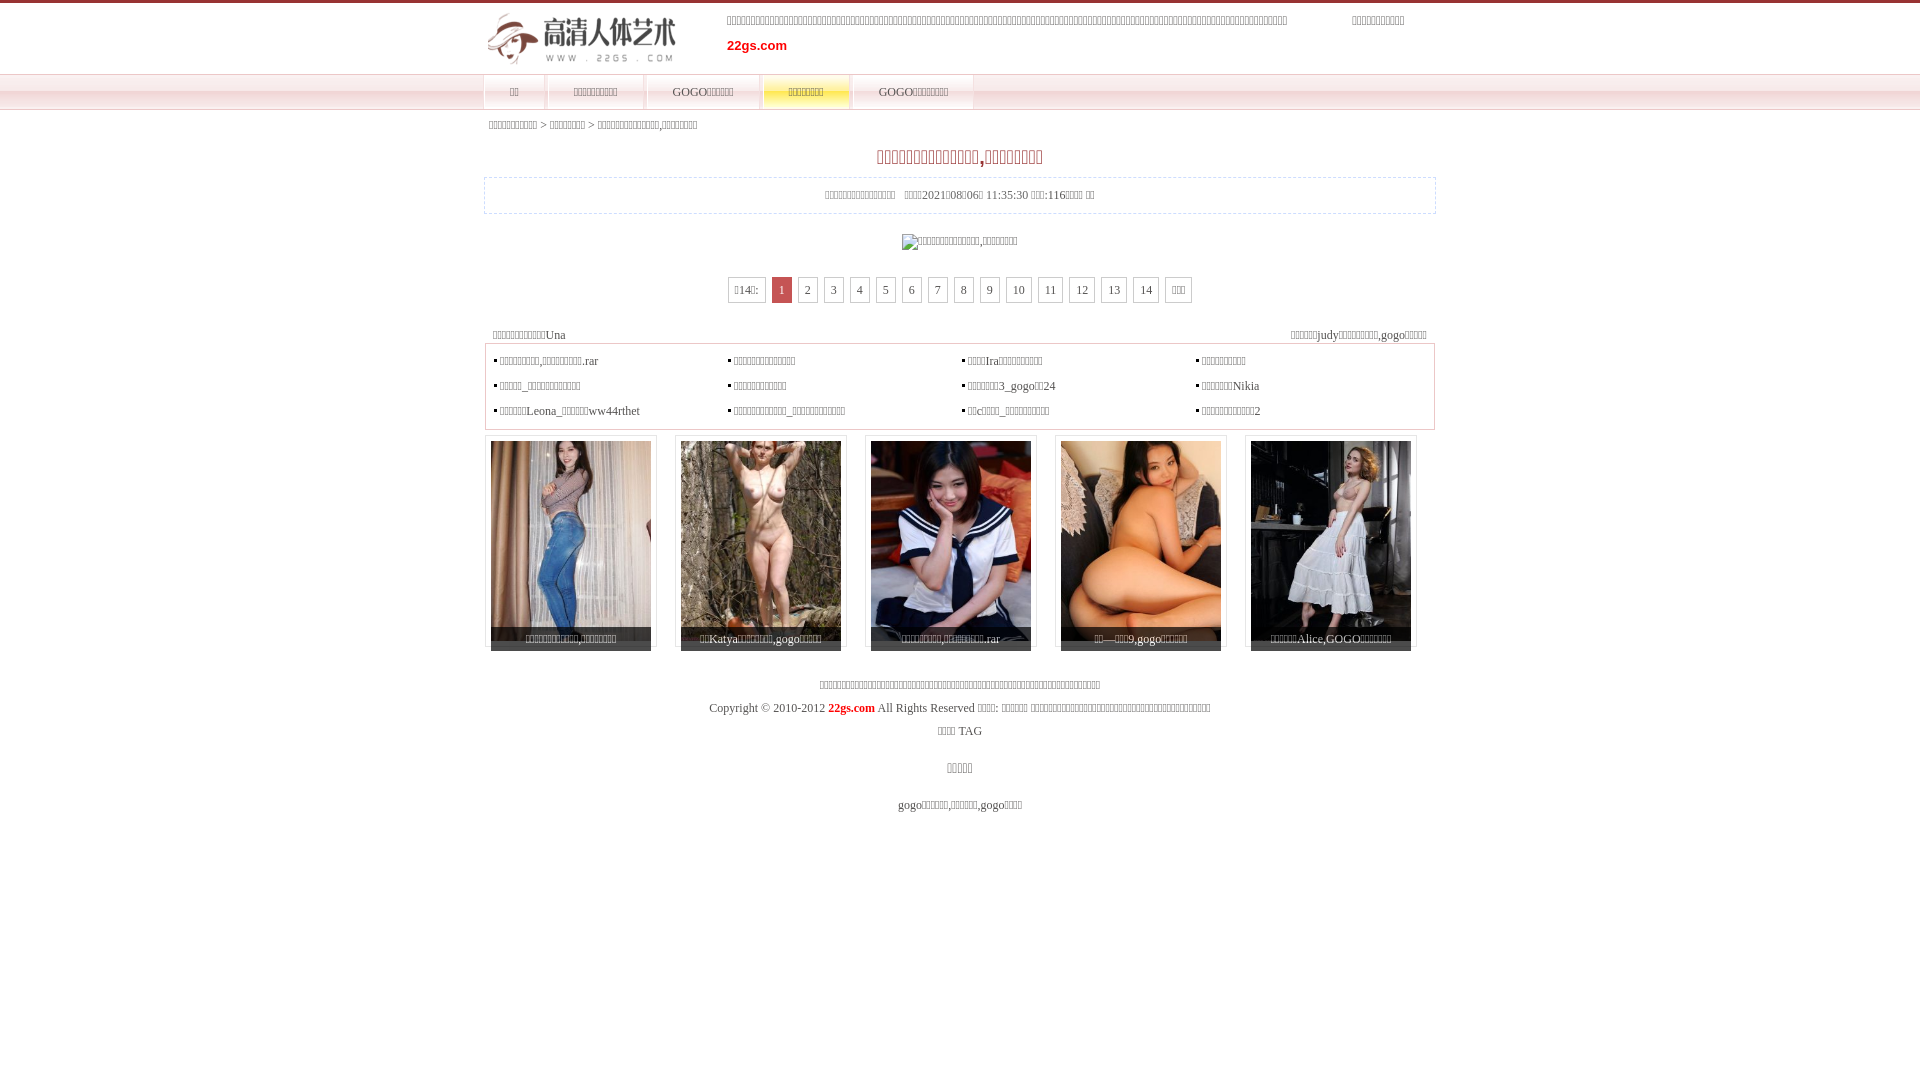 The image size is (1920, 1080). Describe the element at coordinates (808, 290) in the screenshot. I see `2` at that location.